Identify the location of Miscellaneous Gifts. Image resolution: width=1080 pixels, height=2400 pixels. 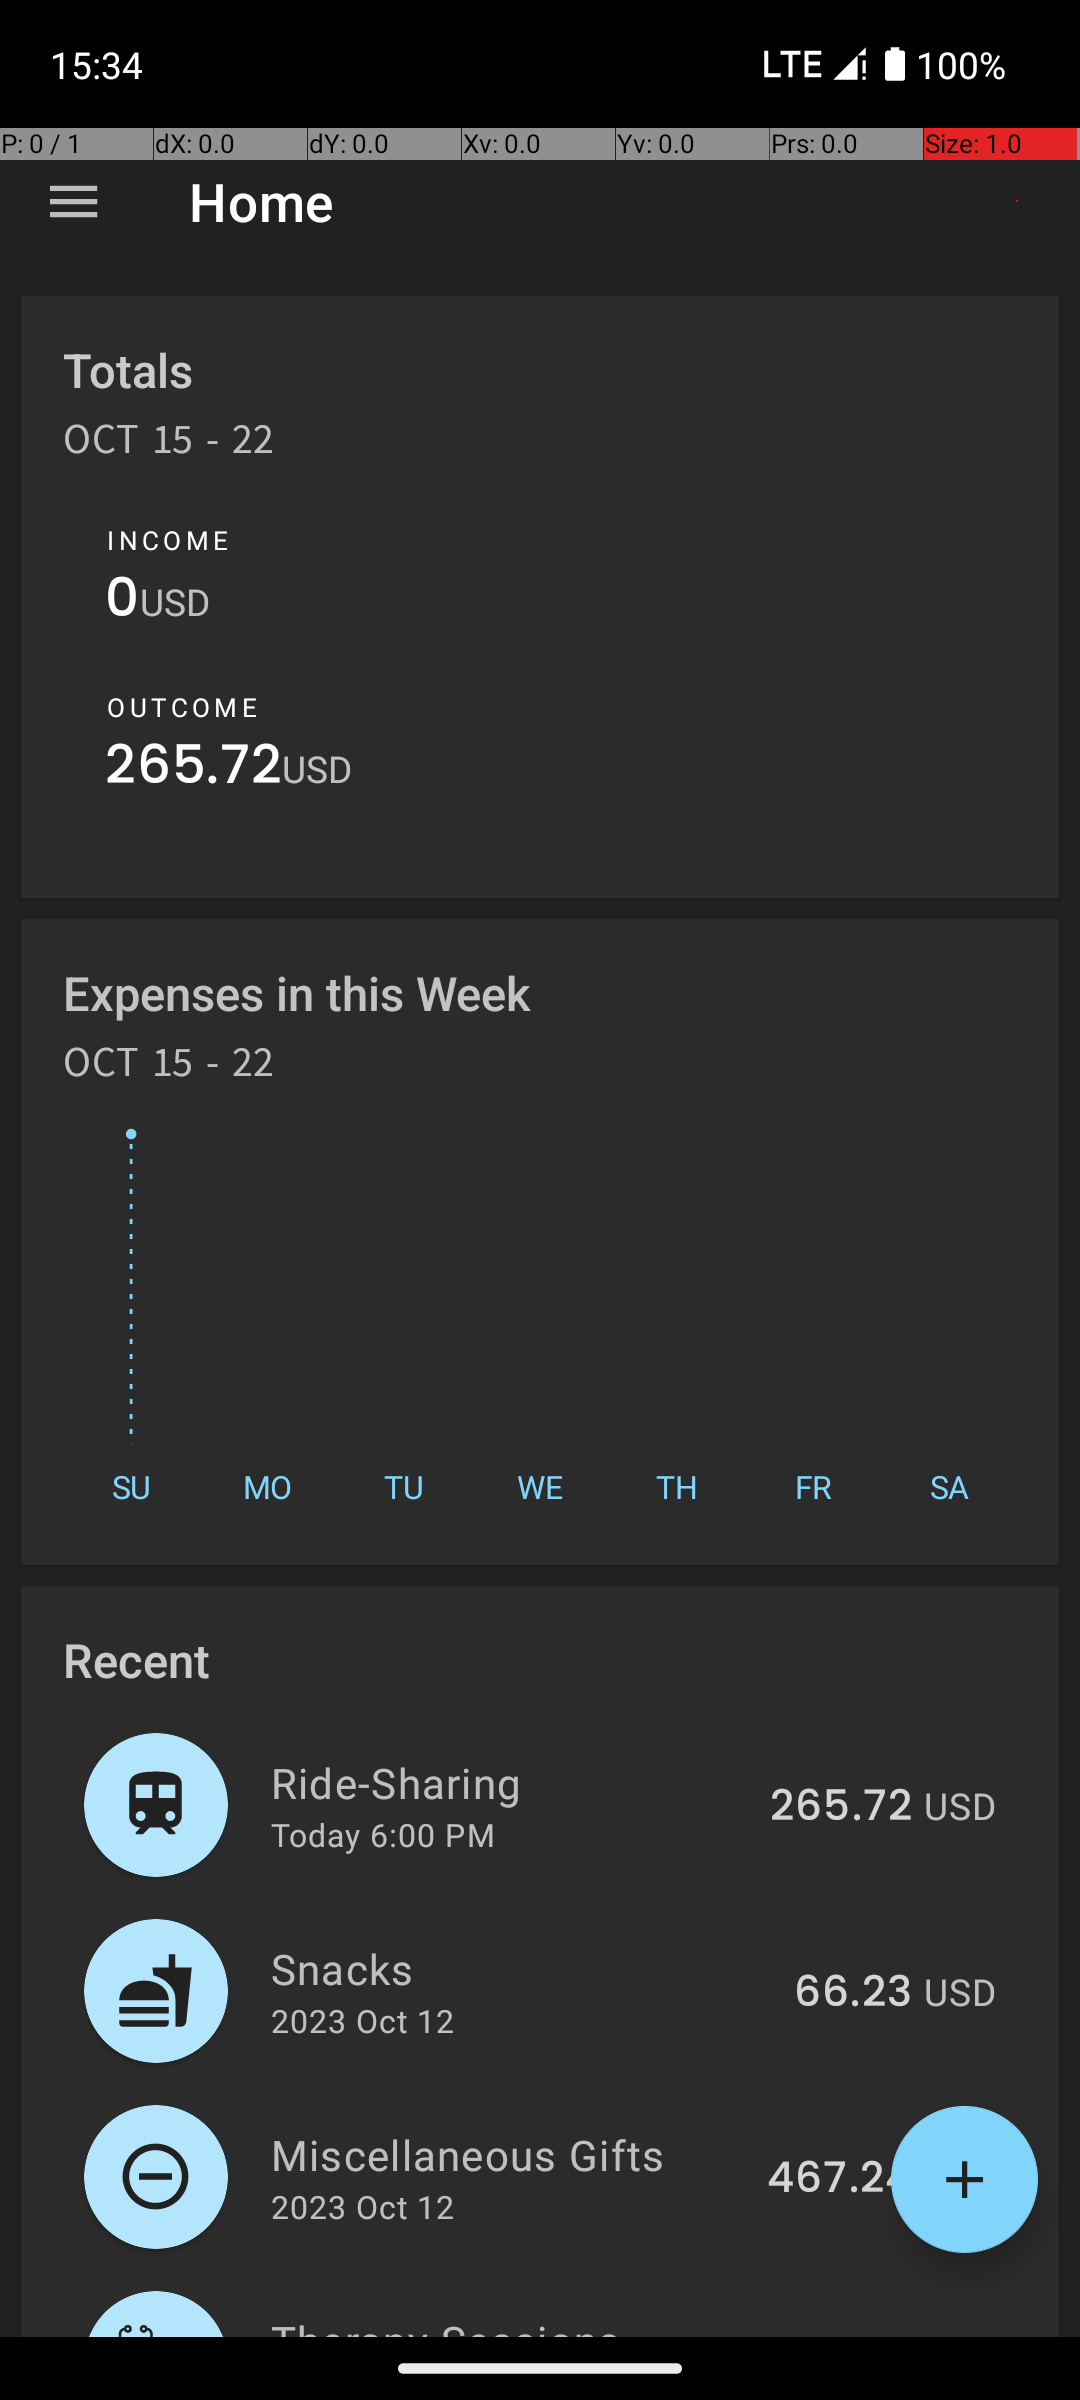
(508, 2154).